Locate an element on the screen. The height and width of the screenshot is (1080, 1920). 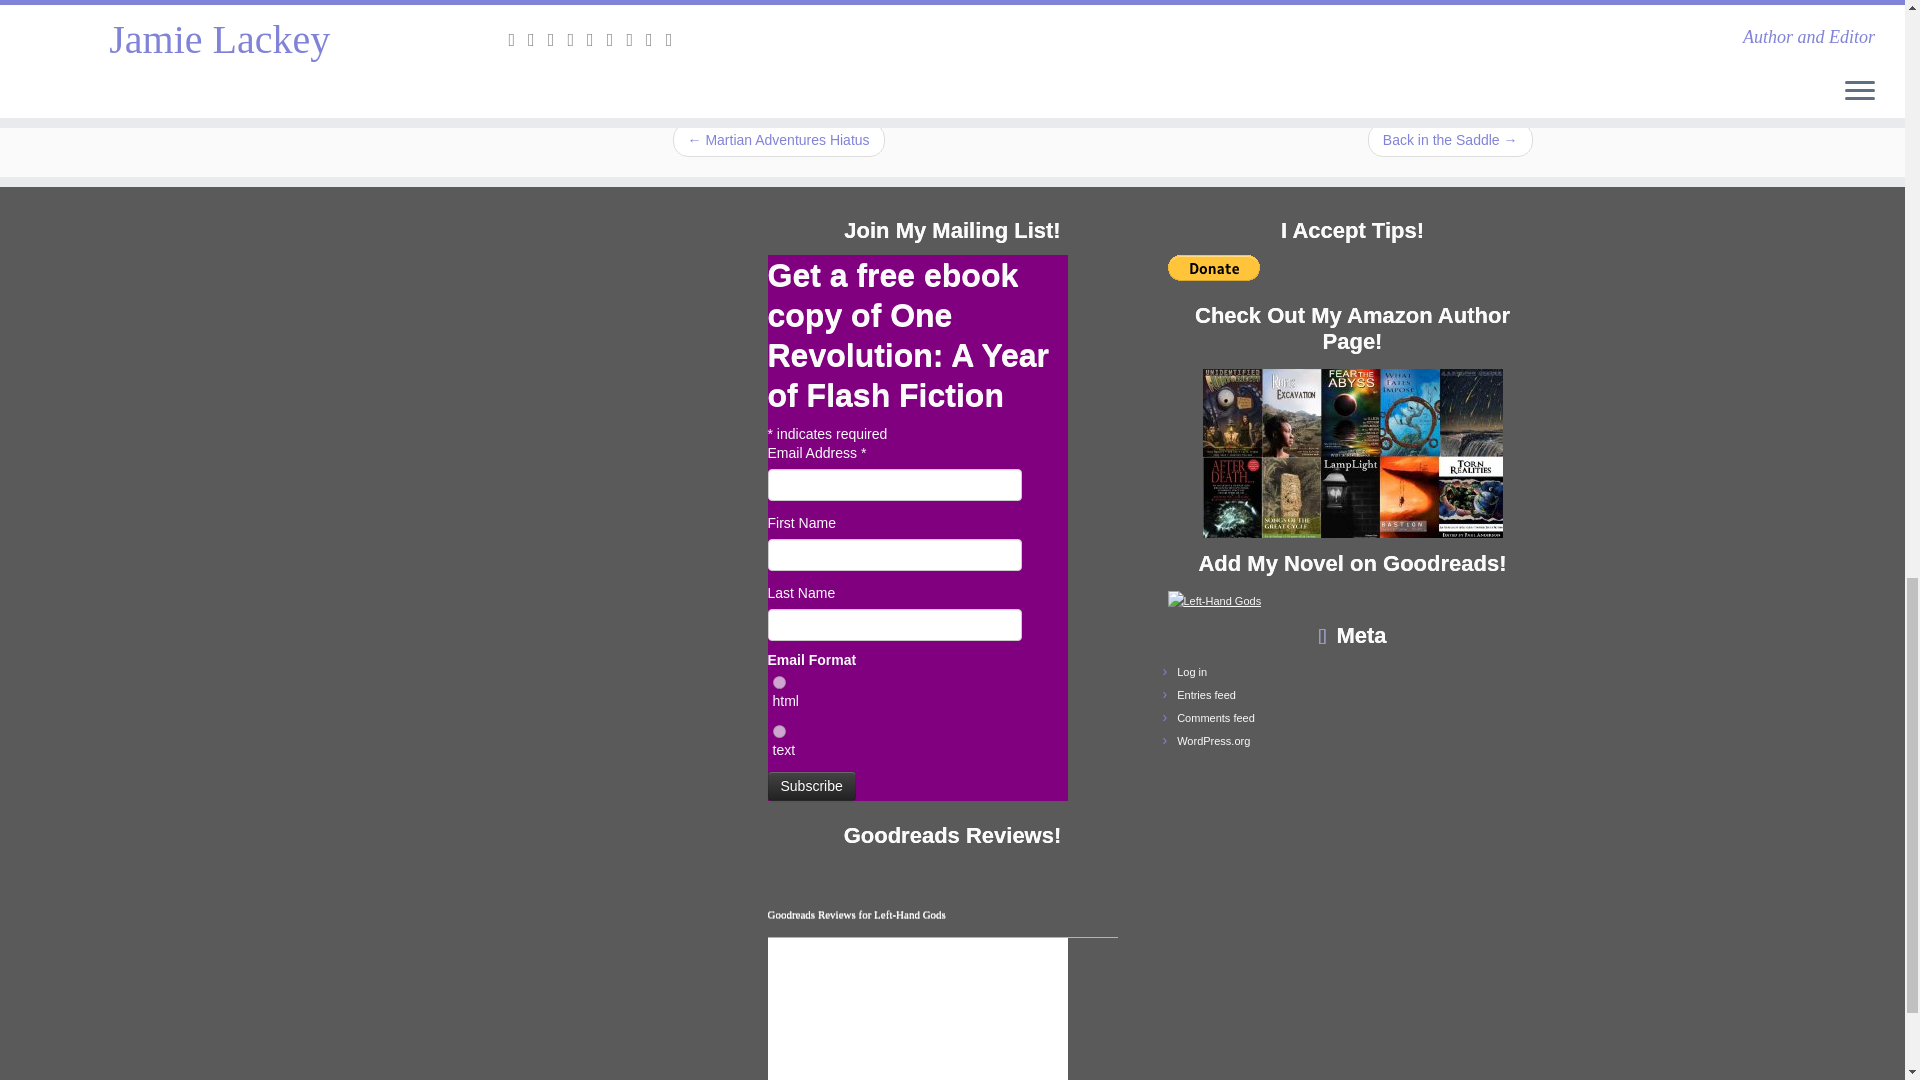
Log in is located at coordinates (1192, 672).